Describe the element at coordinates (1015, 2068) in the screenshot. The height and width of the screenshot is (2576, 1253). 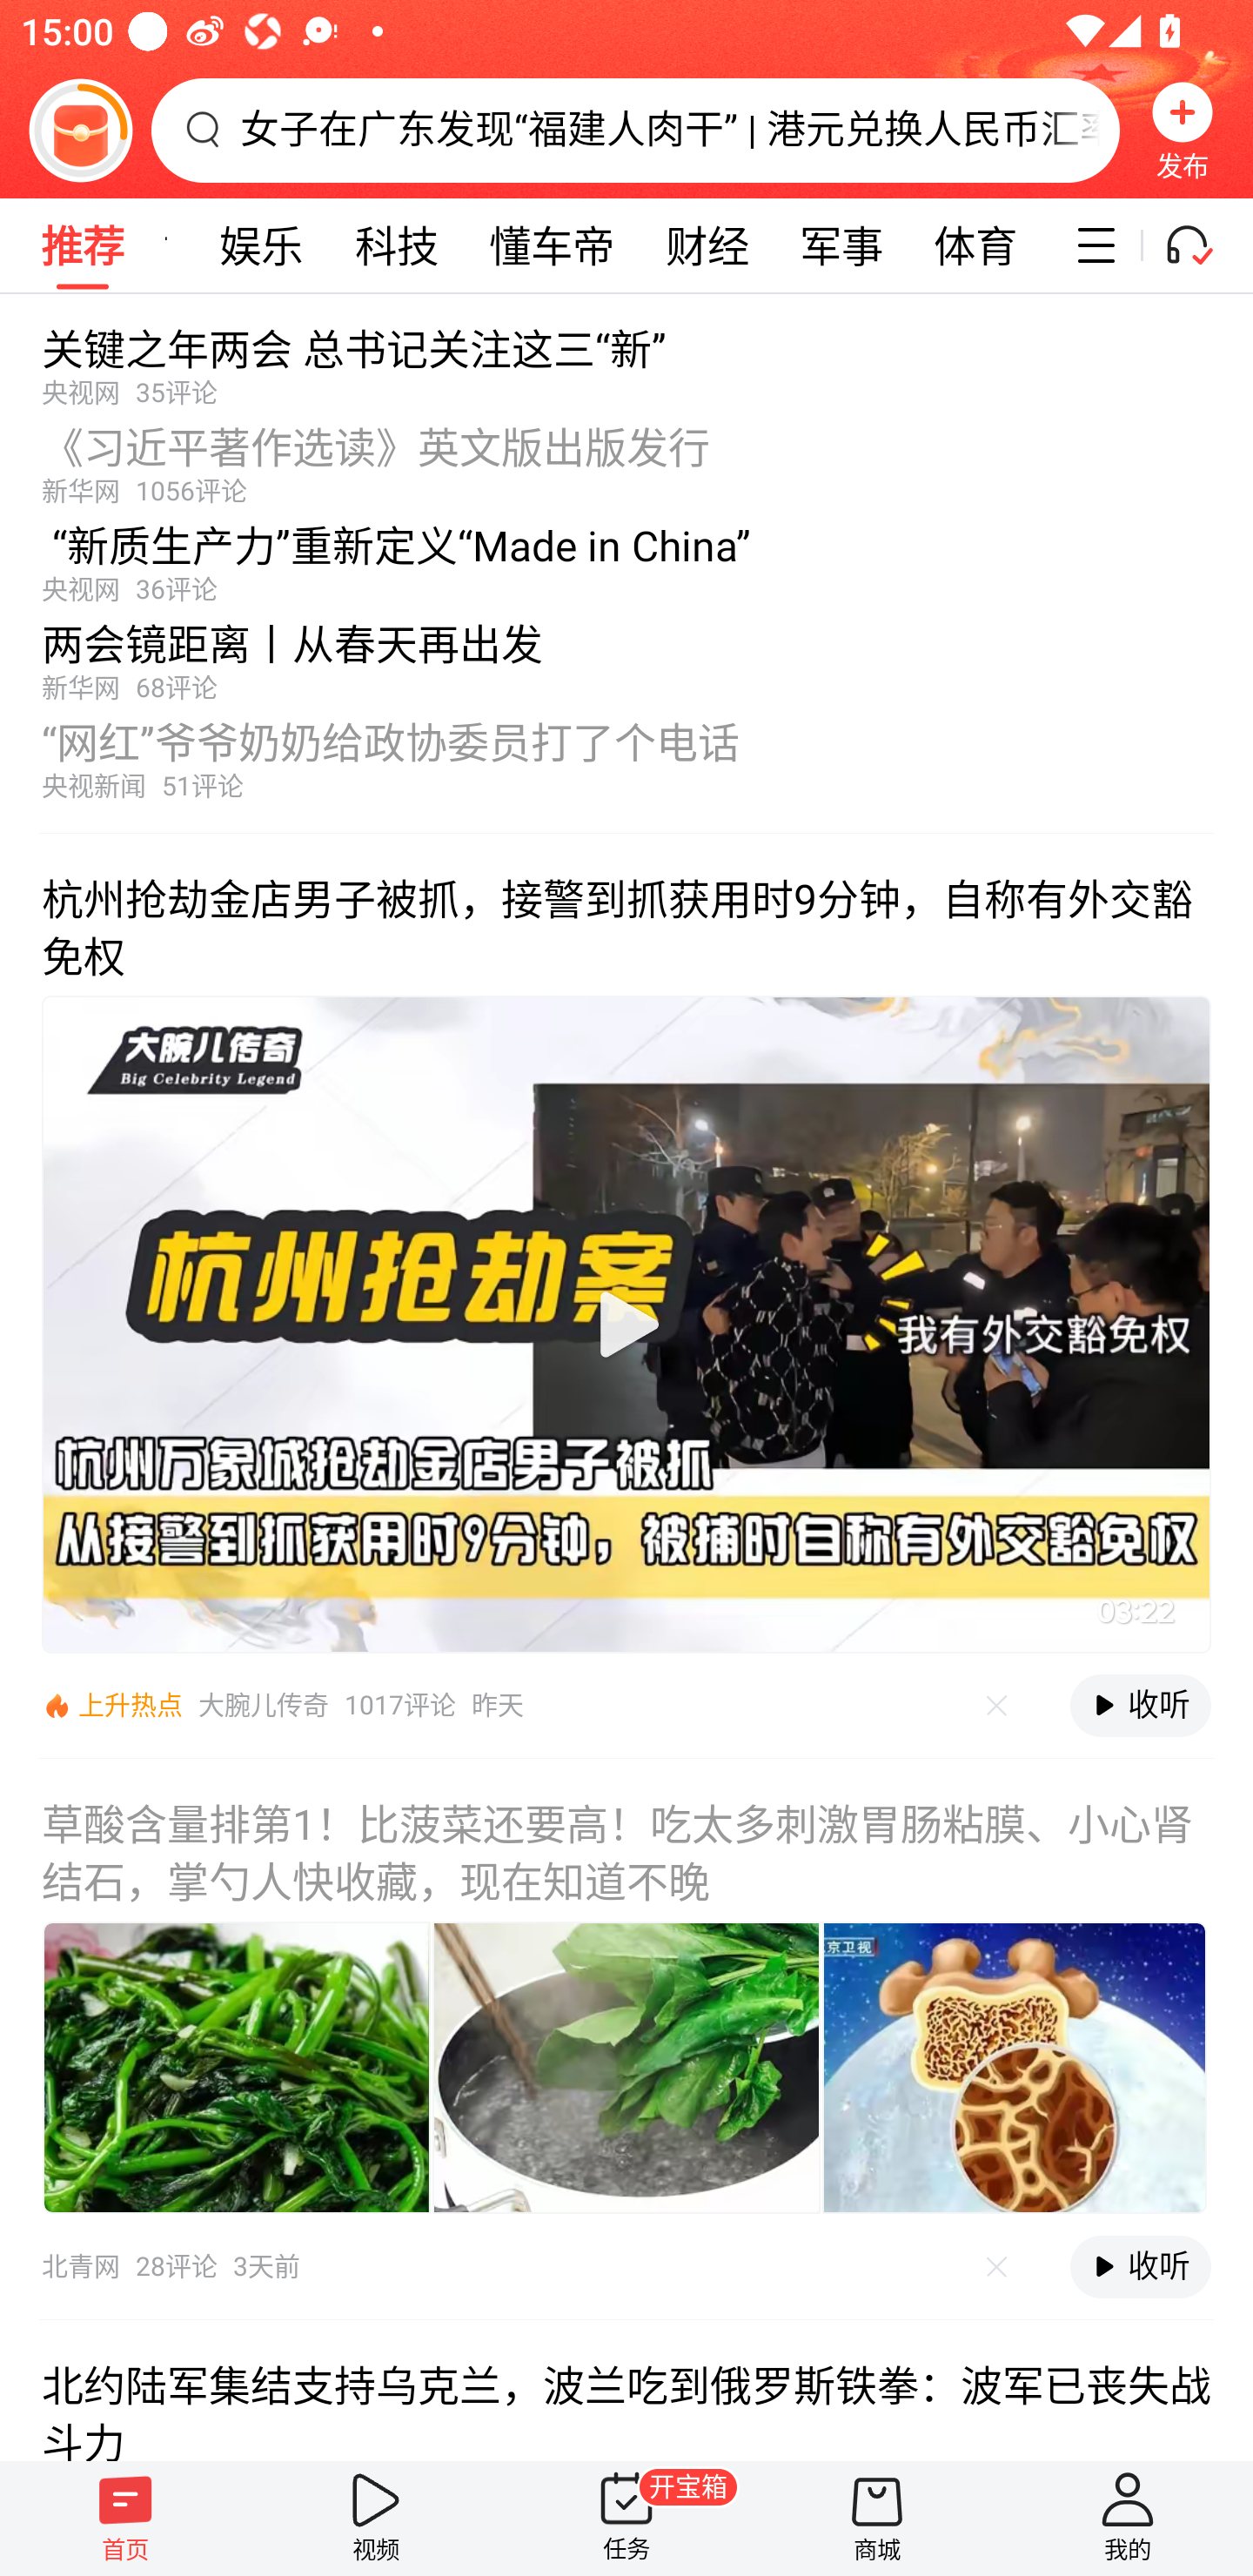
I see `内容图片` at that location.